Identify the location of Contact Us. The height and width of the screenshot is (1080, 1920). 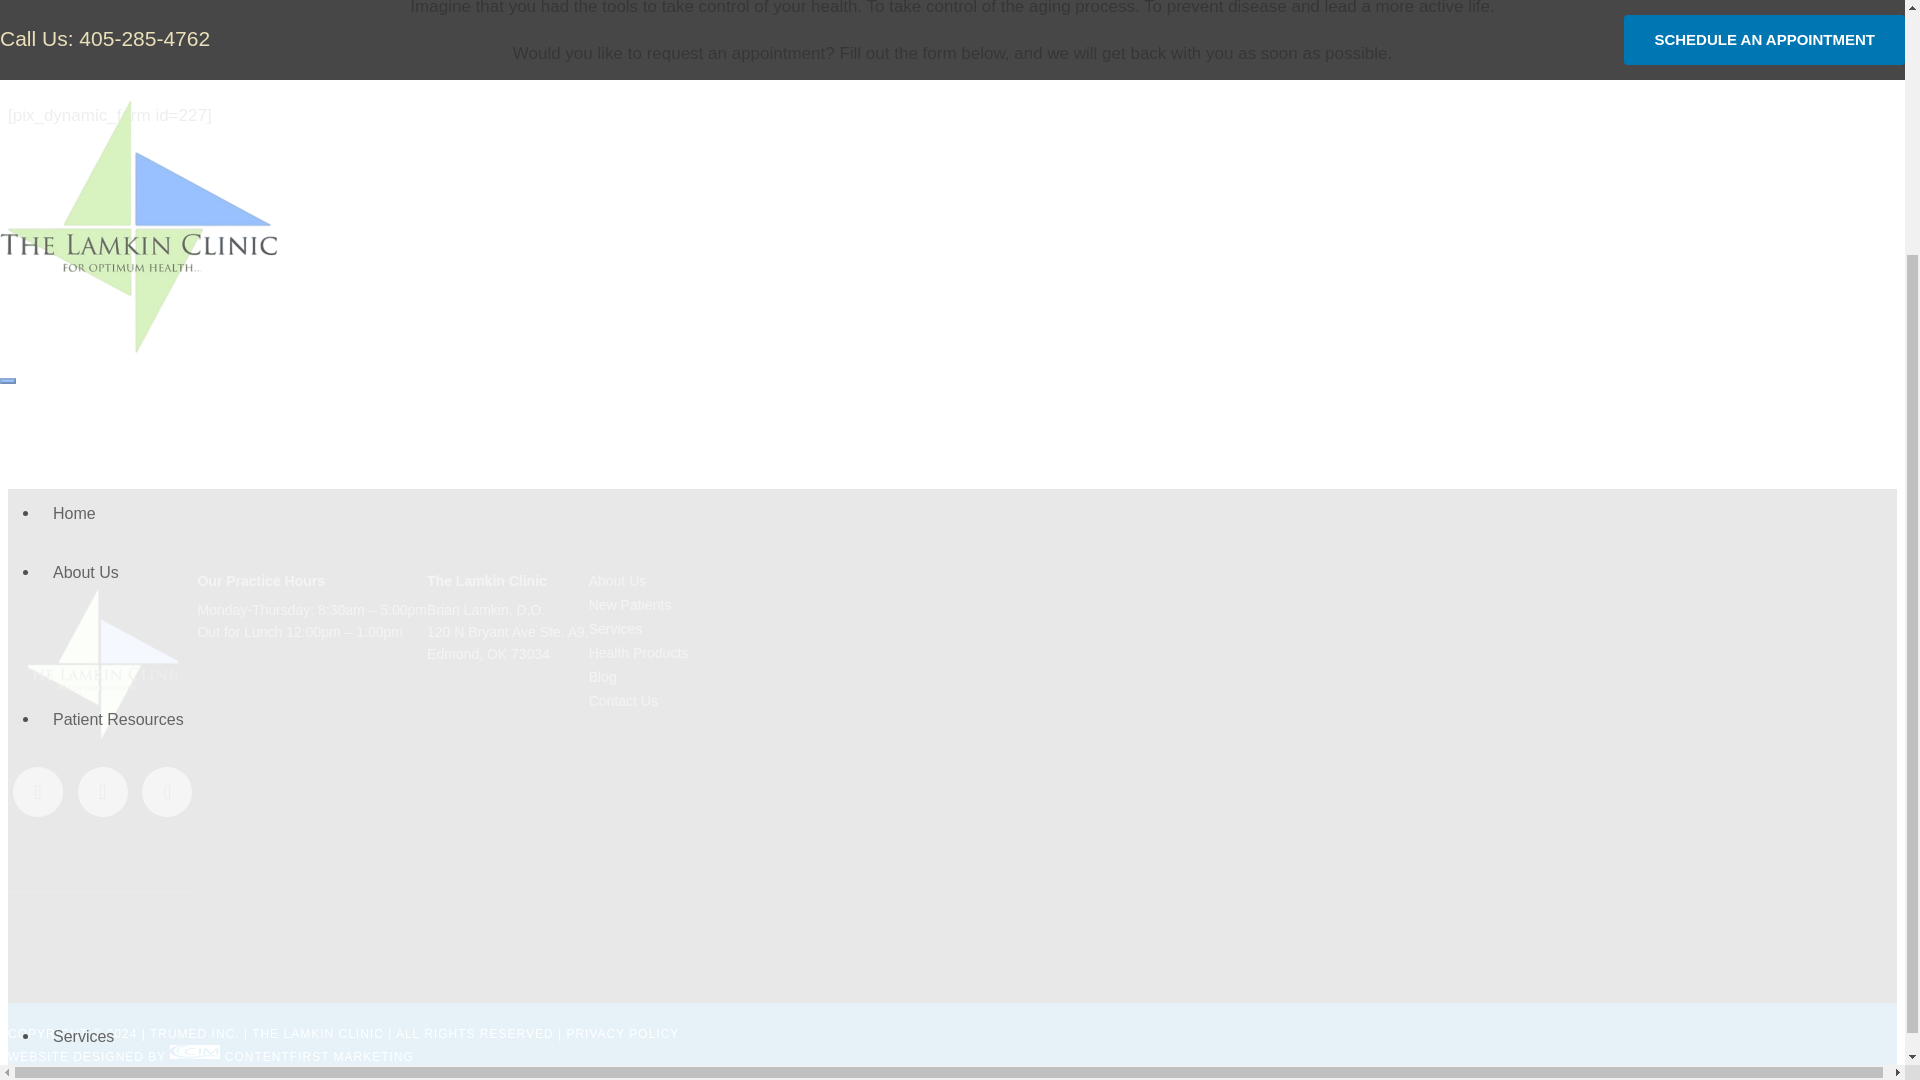
(92, 913).